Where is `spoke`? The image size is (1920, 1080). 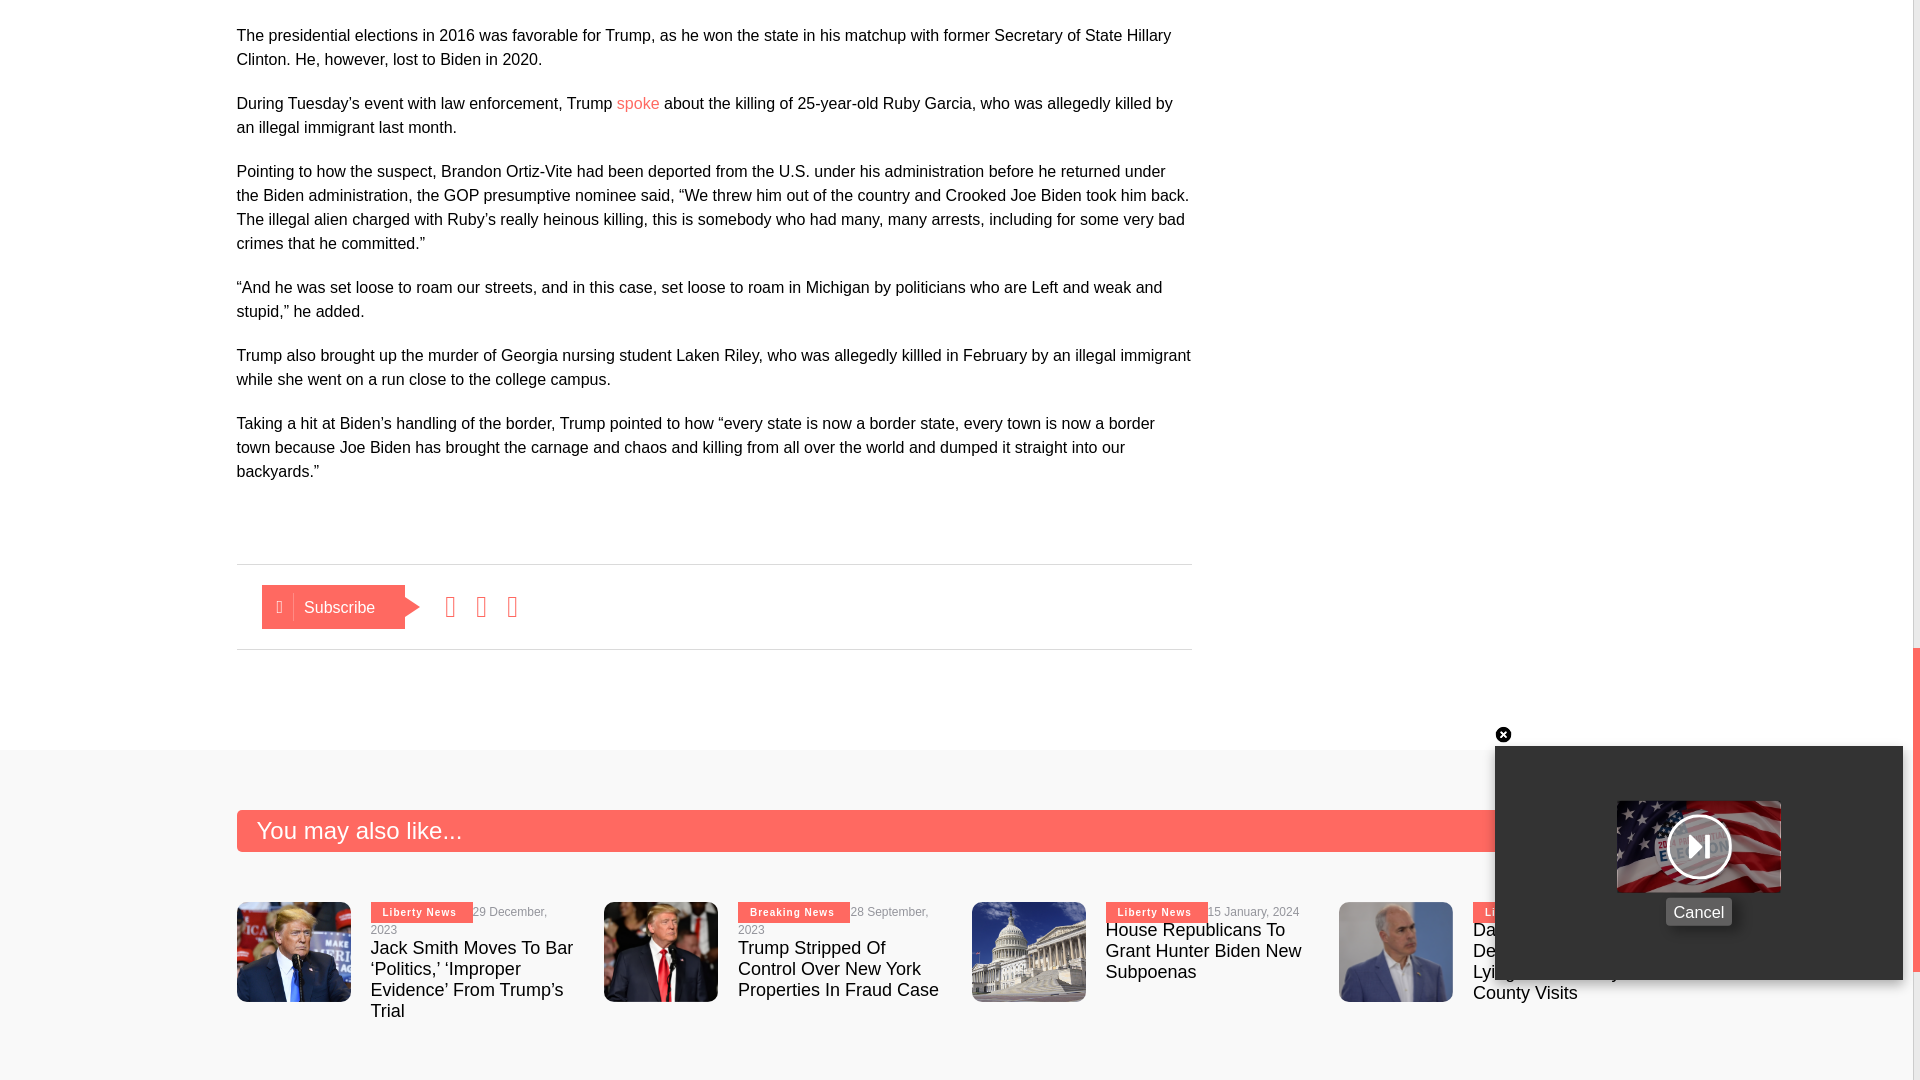 spoke is located at coordinates (638, 104).